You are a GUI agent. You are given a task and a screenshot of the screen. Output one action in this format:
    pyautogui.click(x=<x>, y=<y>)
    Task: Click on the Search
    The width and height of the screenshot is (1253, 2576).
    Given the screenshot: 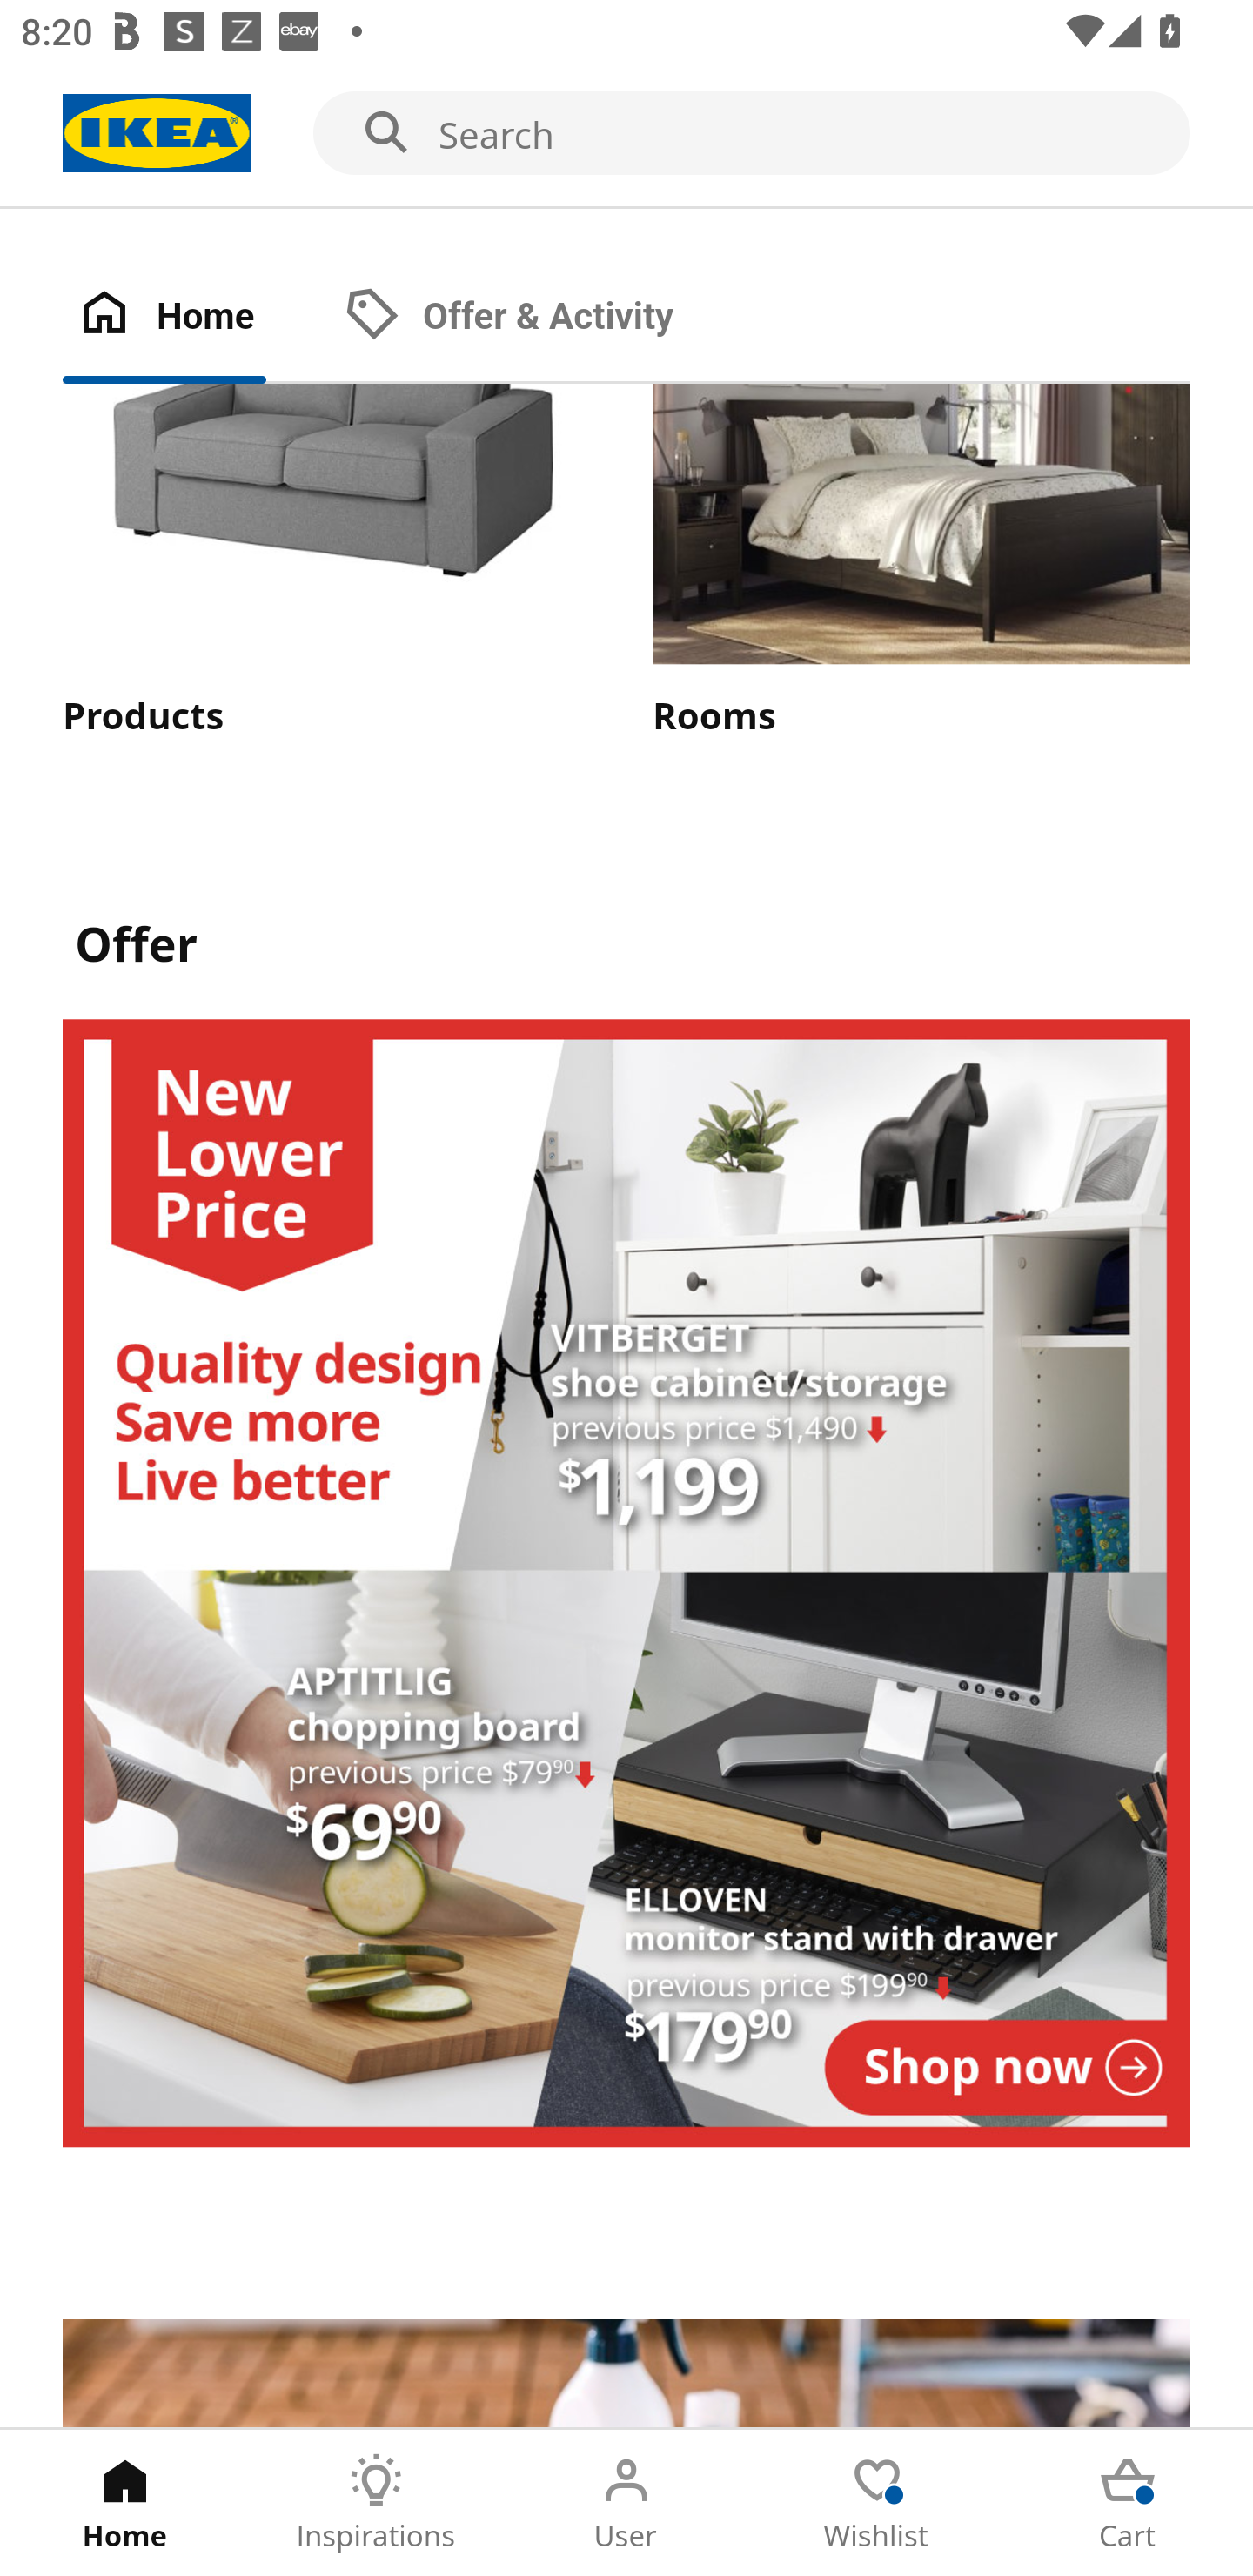 What is the action you would take?
    pyautogui.click(x=626, y=134)
    